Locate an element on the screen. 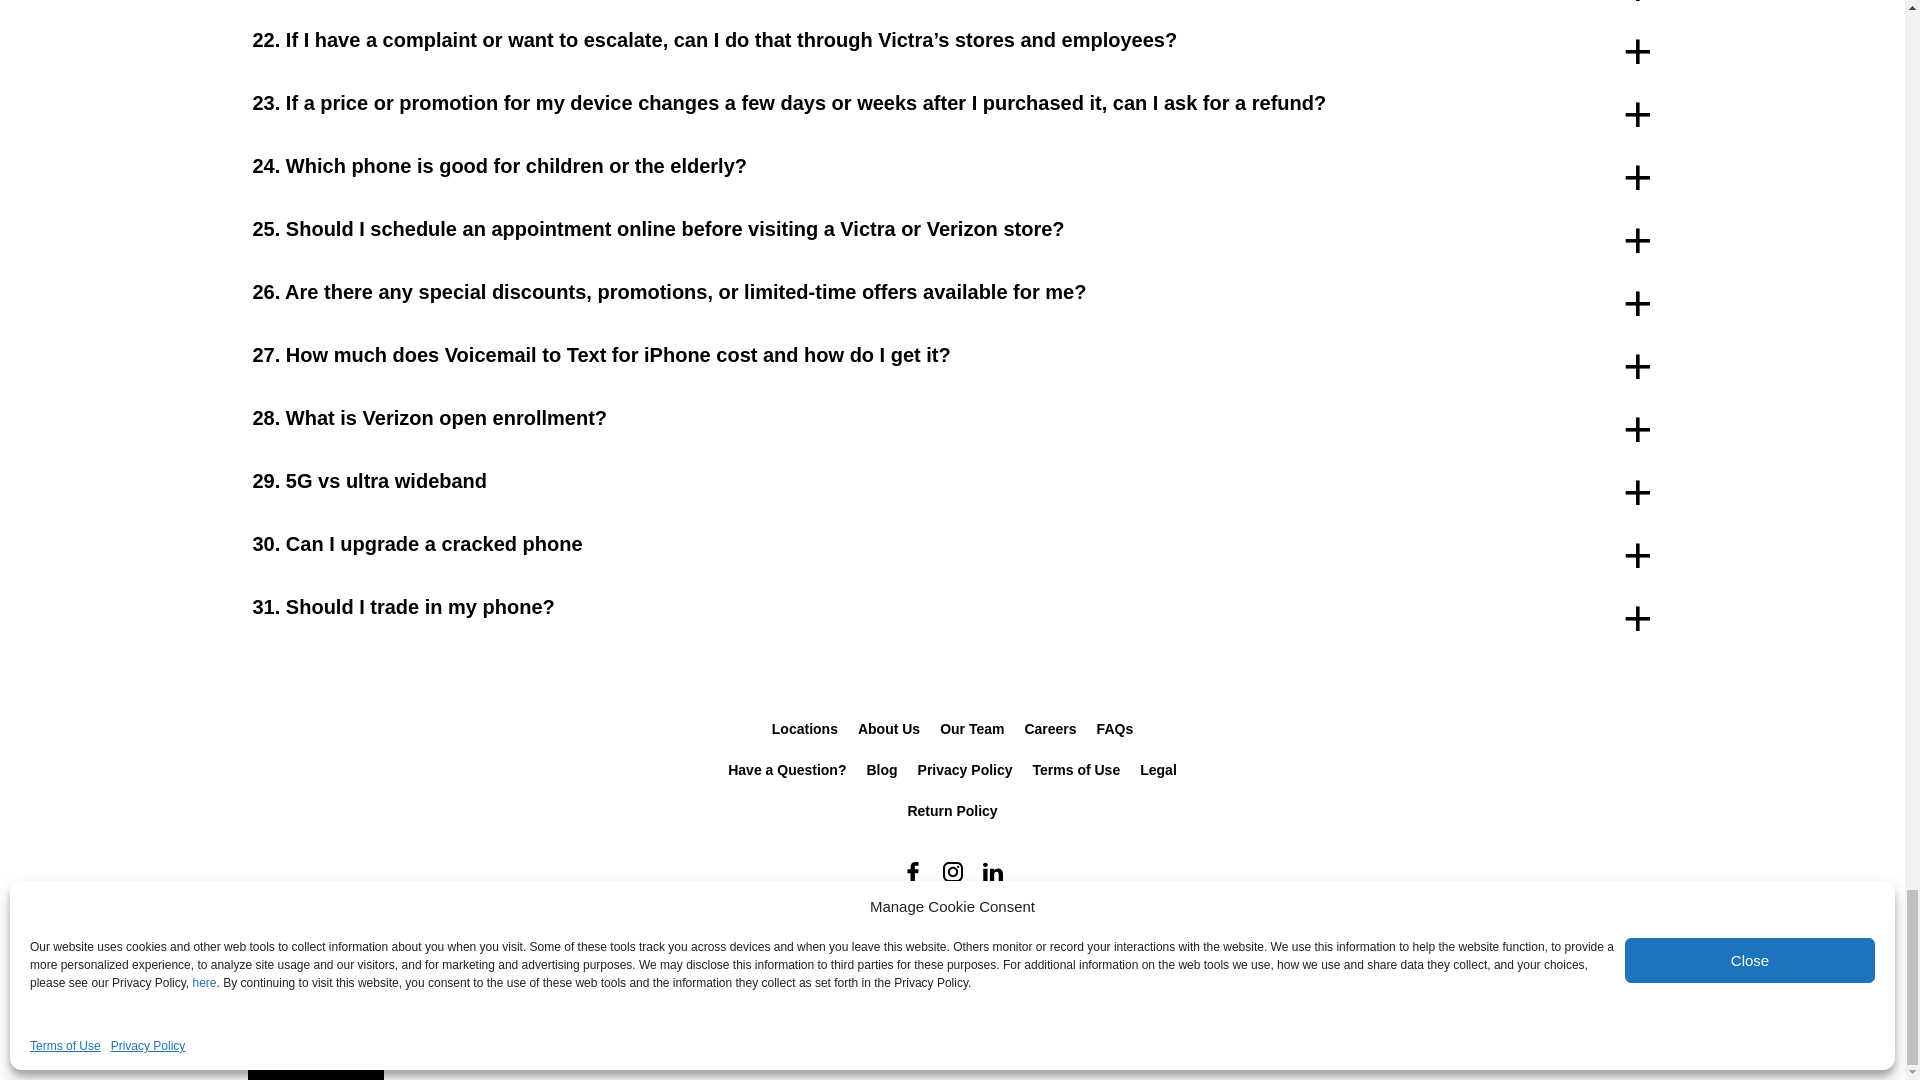 This screenshot has width=1920, height=1080. Facebook is located at coordinates (912, 872).